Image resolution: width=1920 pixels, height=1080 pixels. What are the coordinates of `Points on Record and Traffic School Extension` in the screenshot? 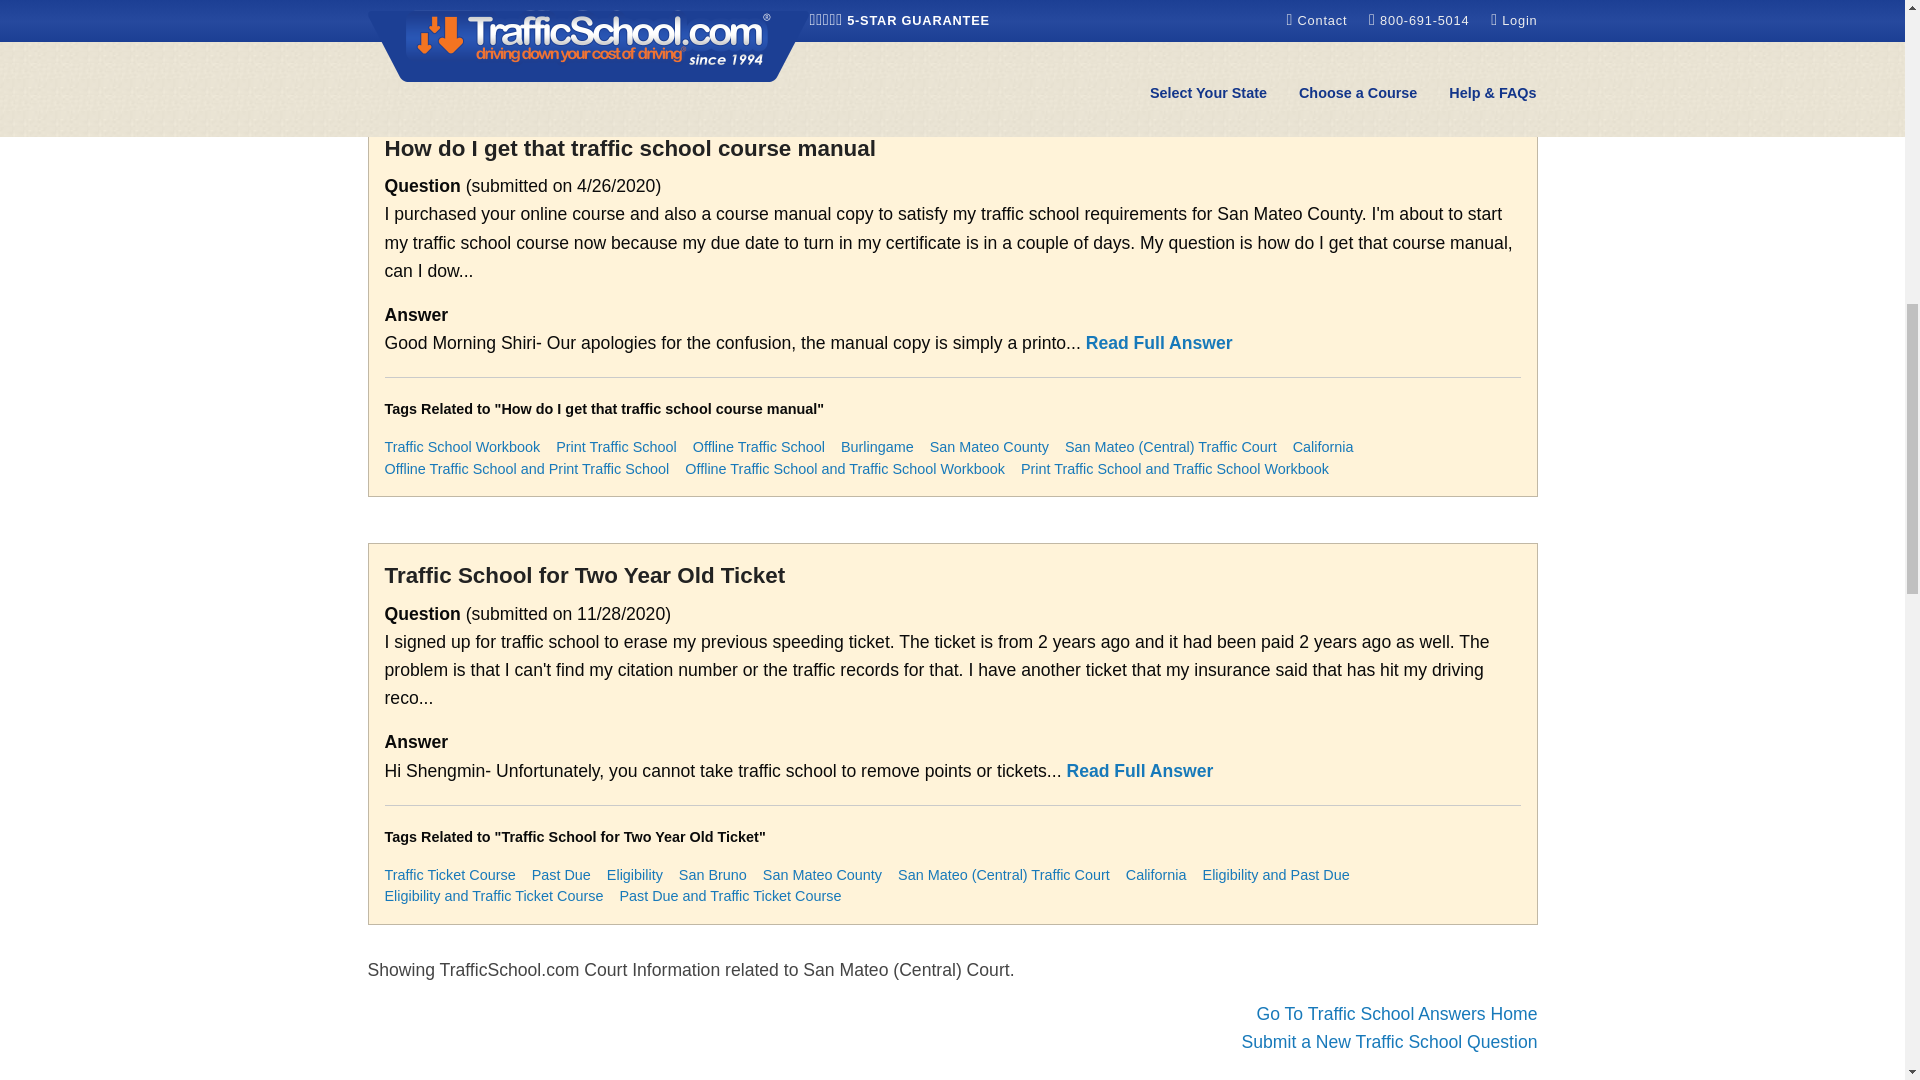 It's located at (532, 40).